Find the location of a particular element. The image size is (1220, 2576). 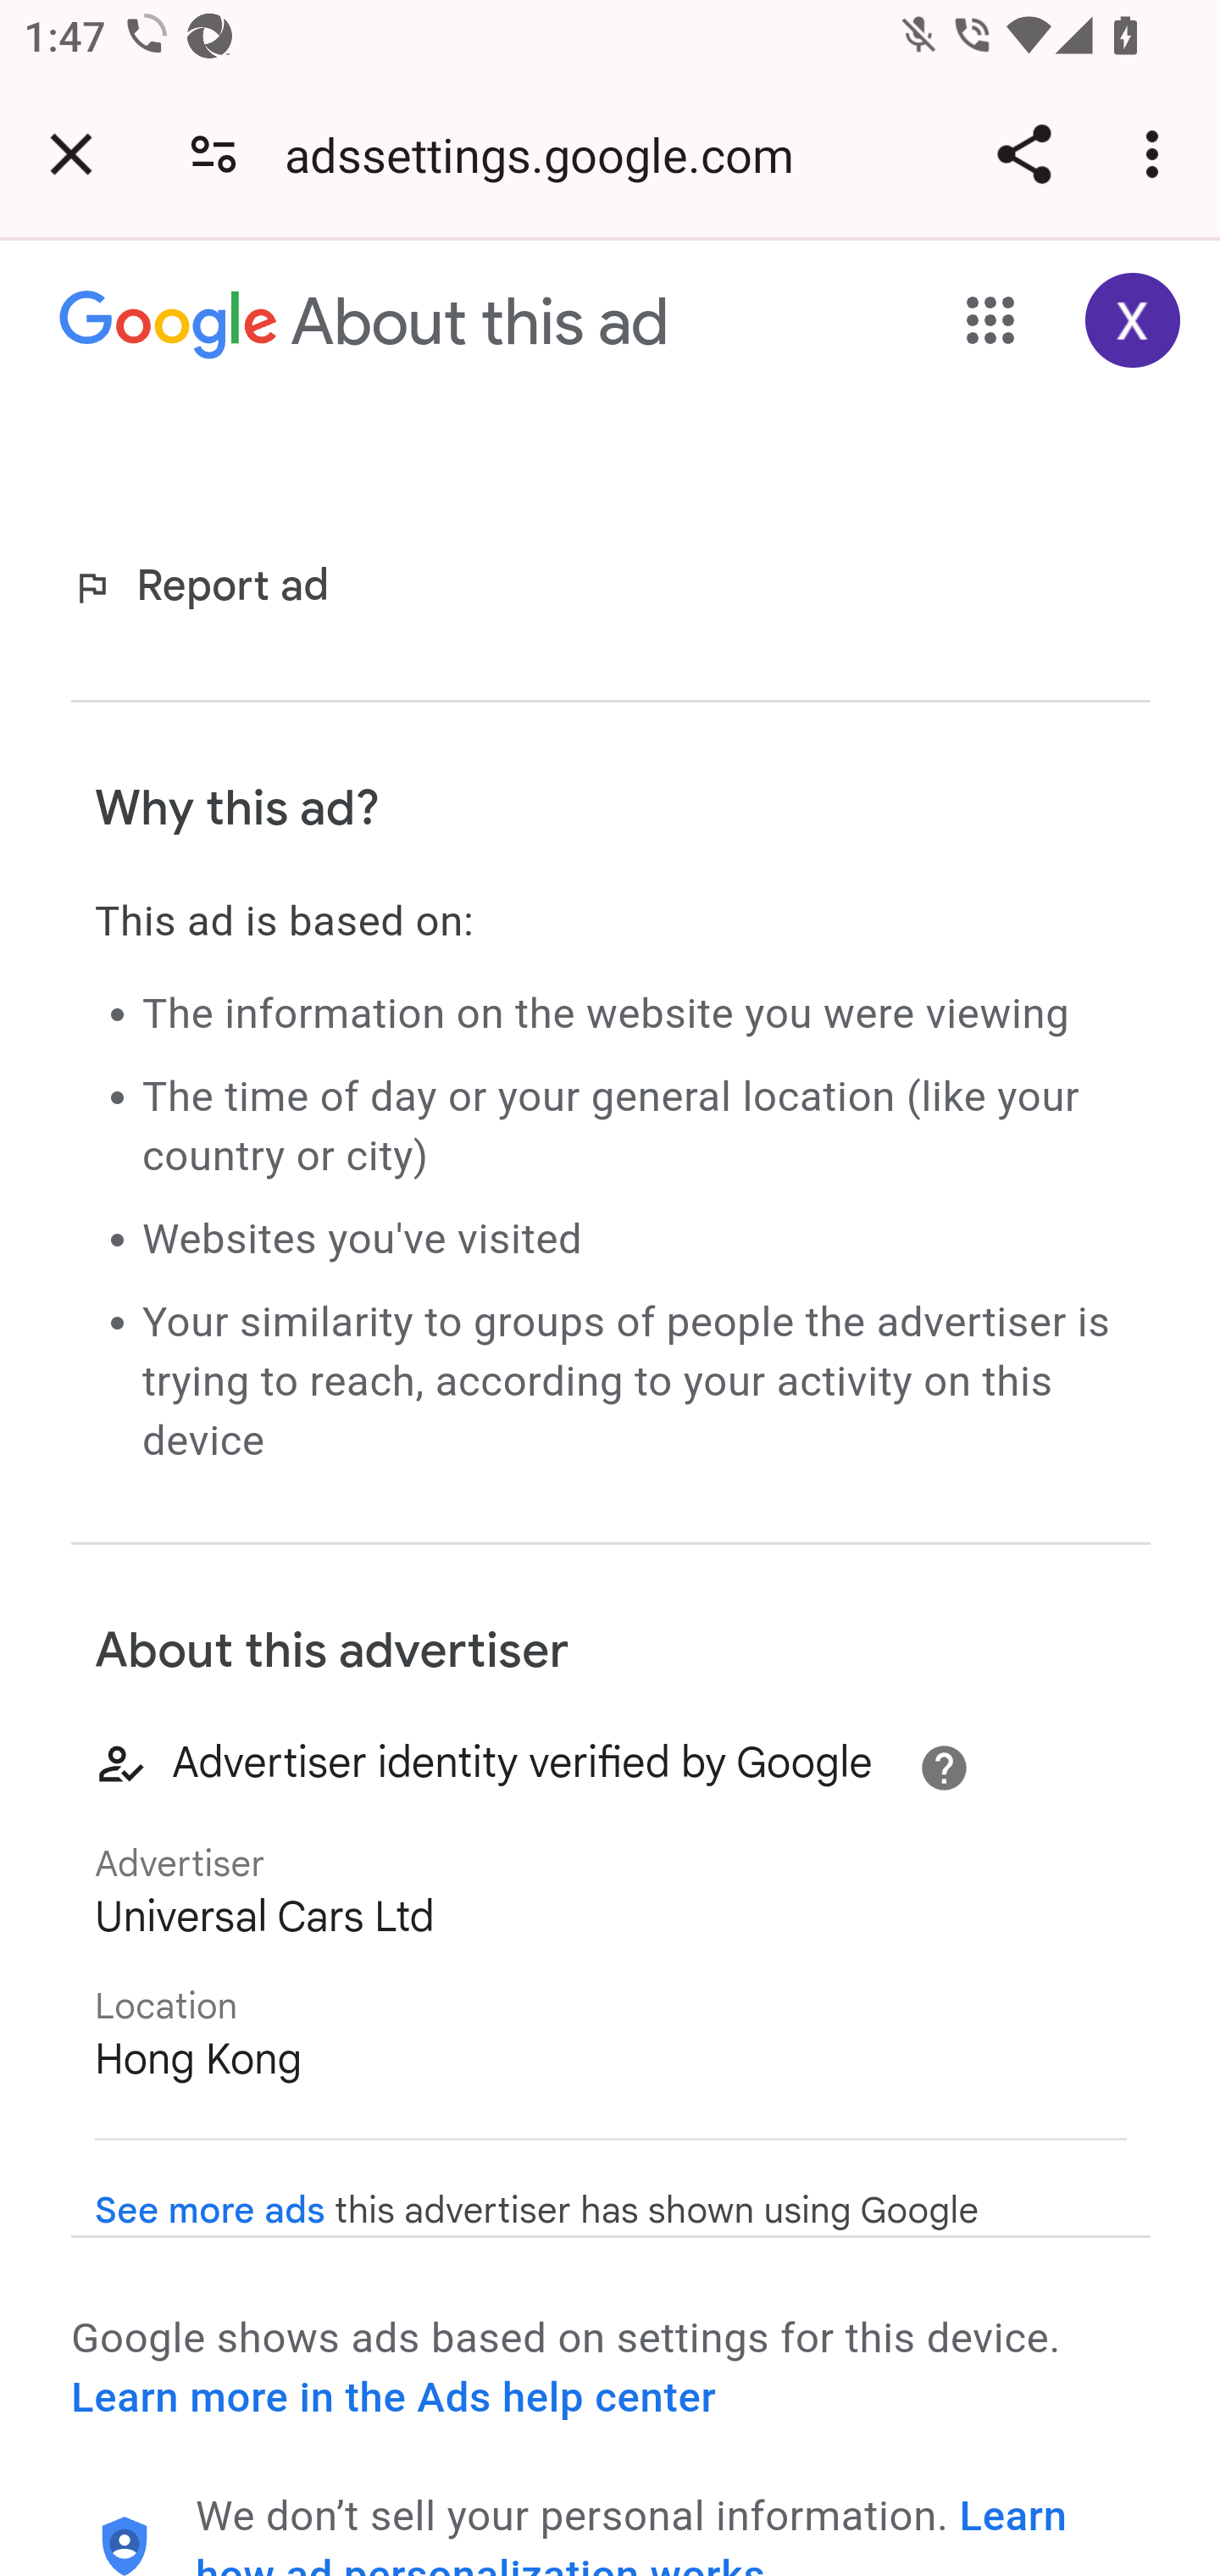

Google apps is located at coordinates (991, 320).